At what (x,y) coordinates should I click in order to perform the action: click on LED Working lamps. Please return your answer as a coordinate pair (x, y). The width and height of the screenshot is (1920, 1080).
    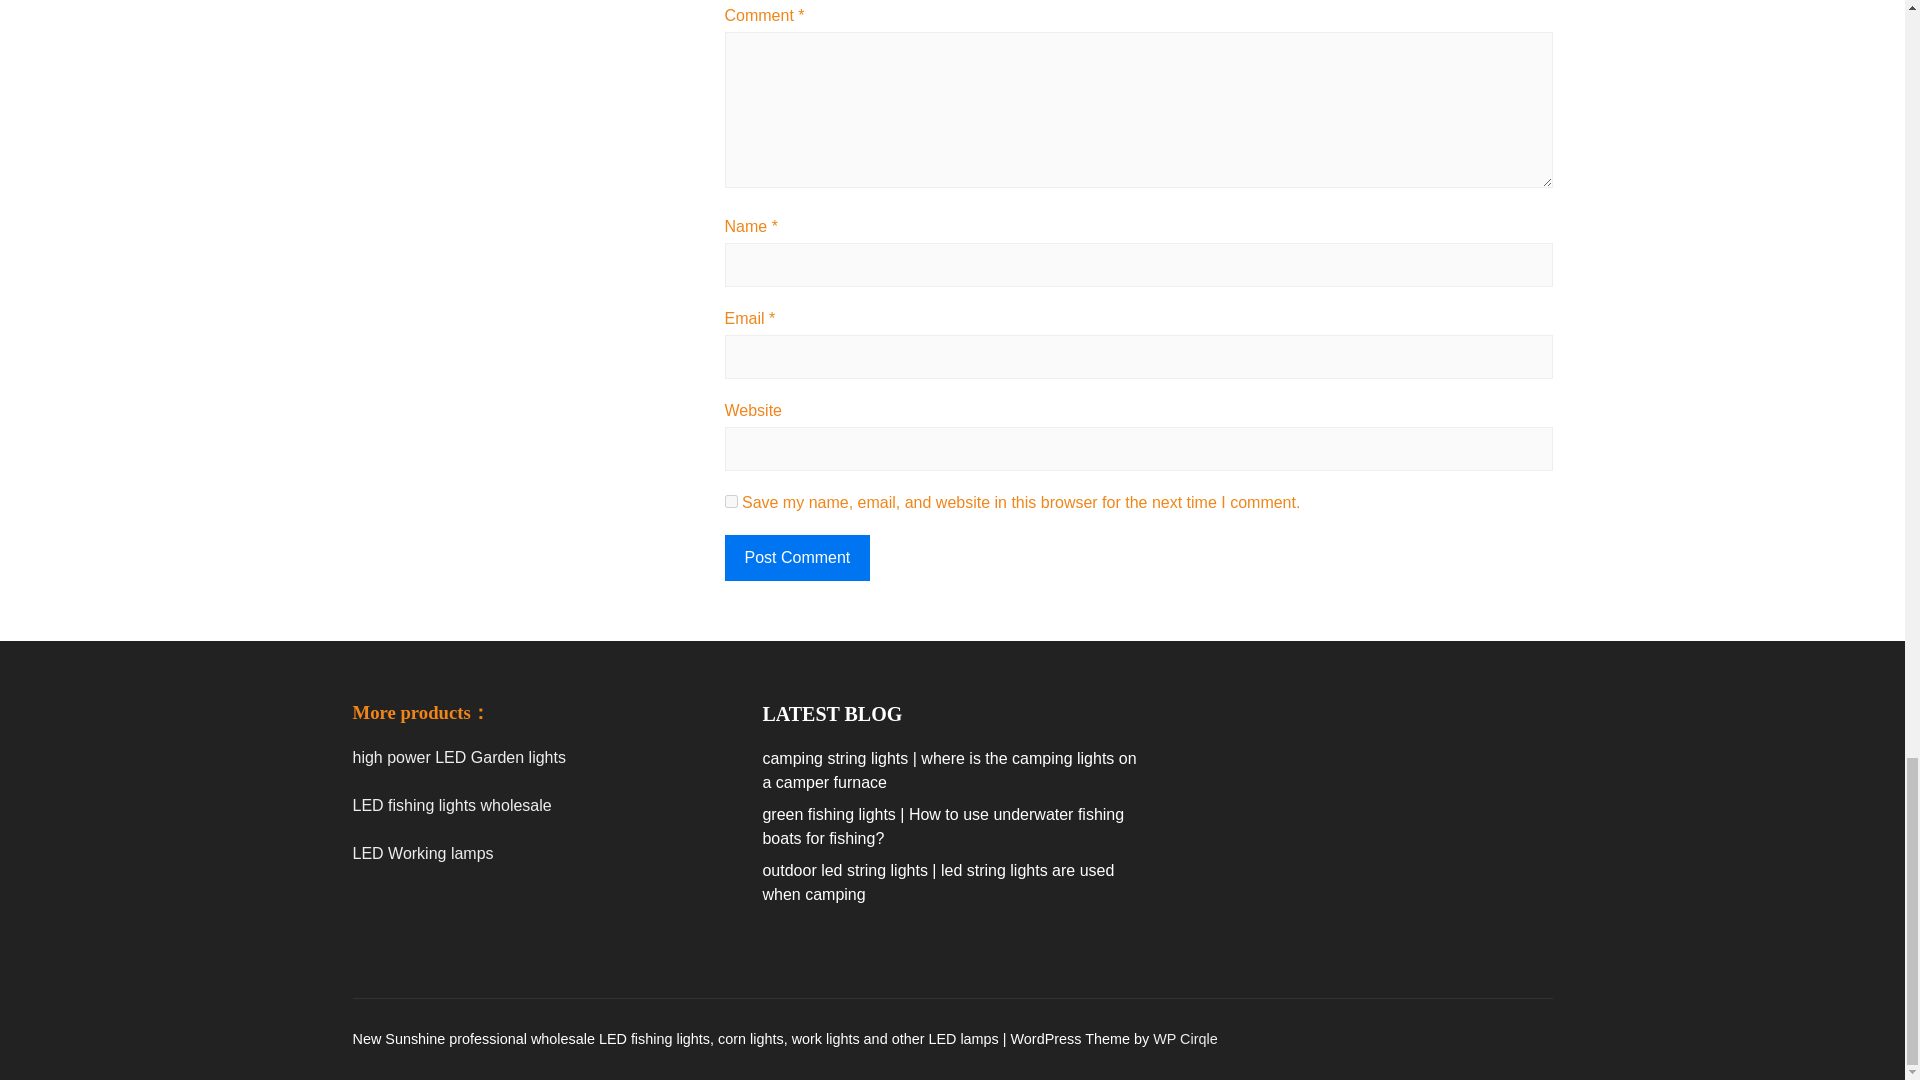
    Looking at the image, I should click on (422, 852).